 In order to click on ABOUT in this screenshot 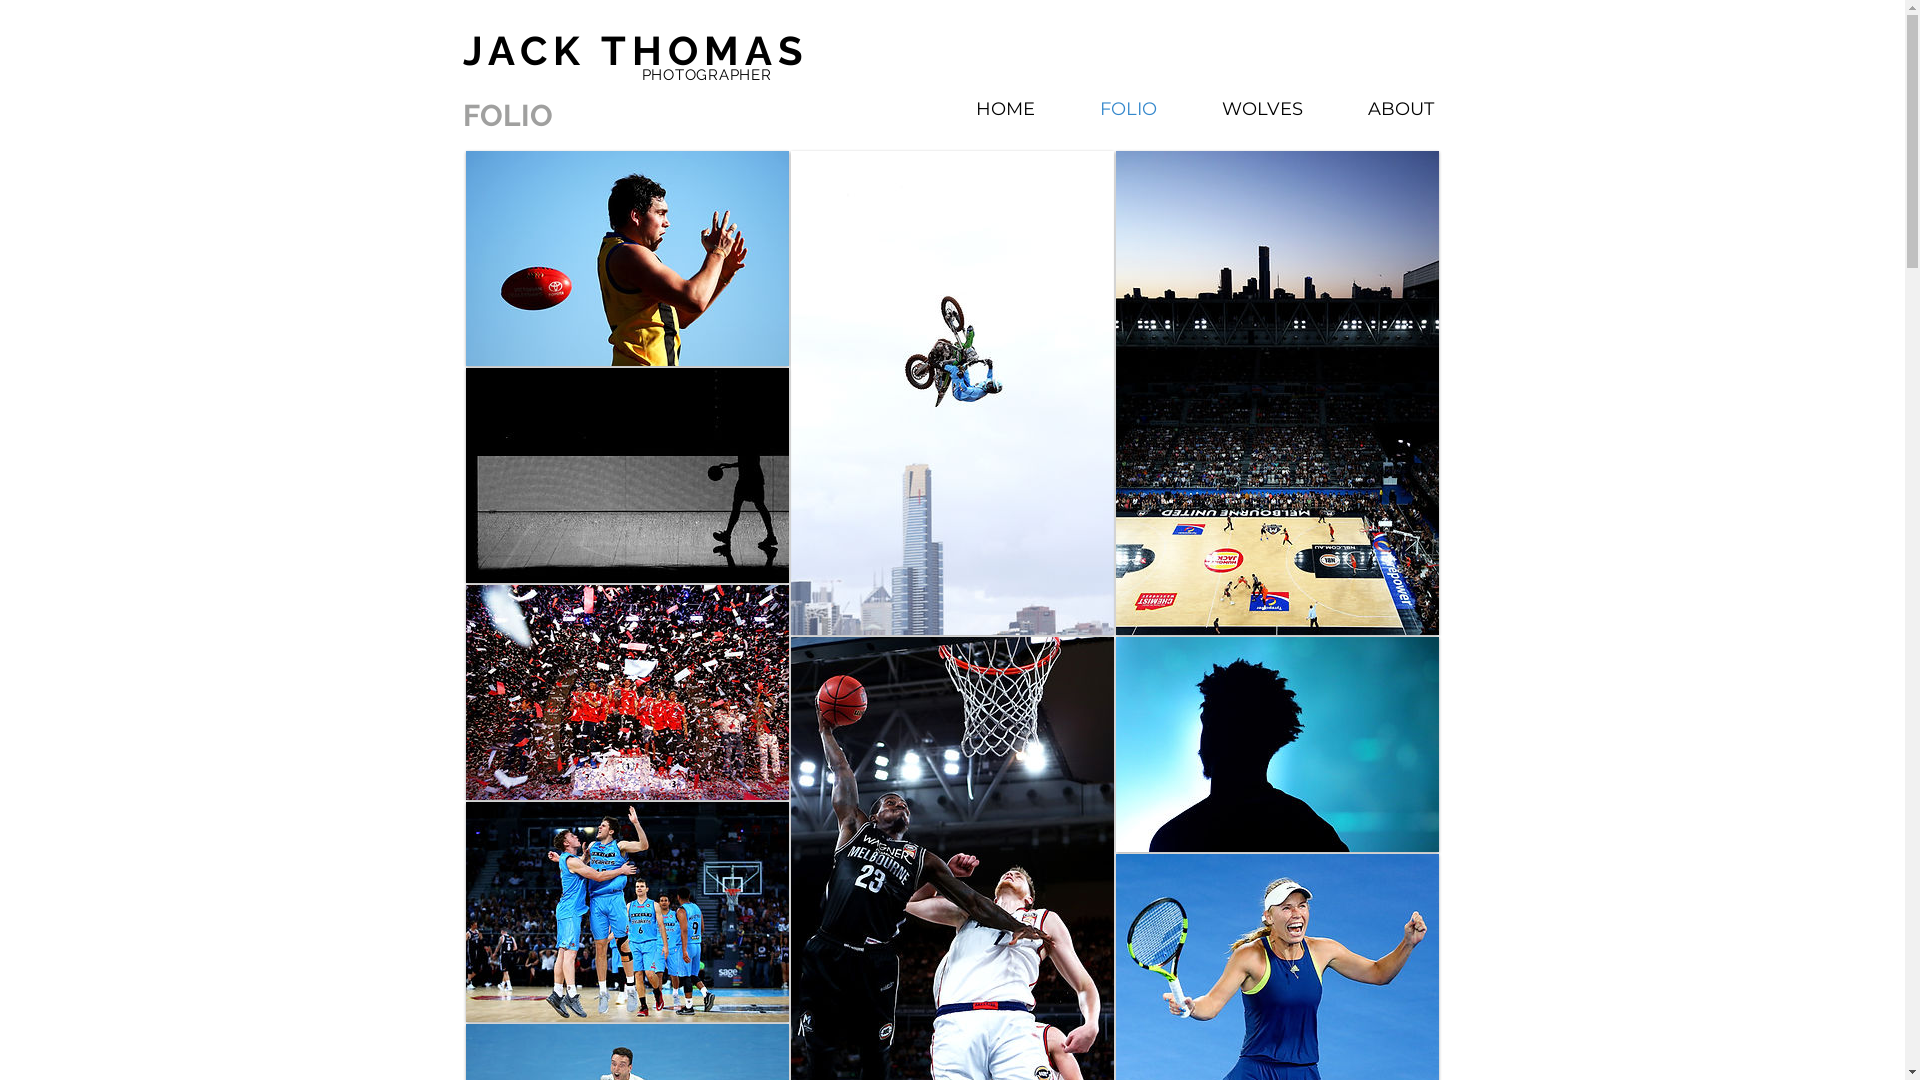, I will do `click(1402, 105)`.